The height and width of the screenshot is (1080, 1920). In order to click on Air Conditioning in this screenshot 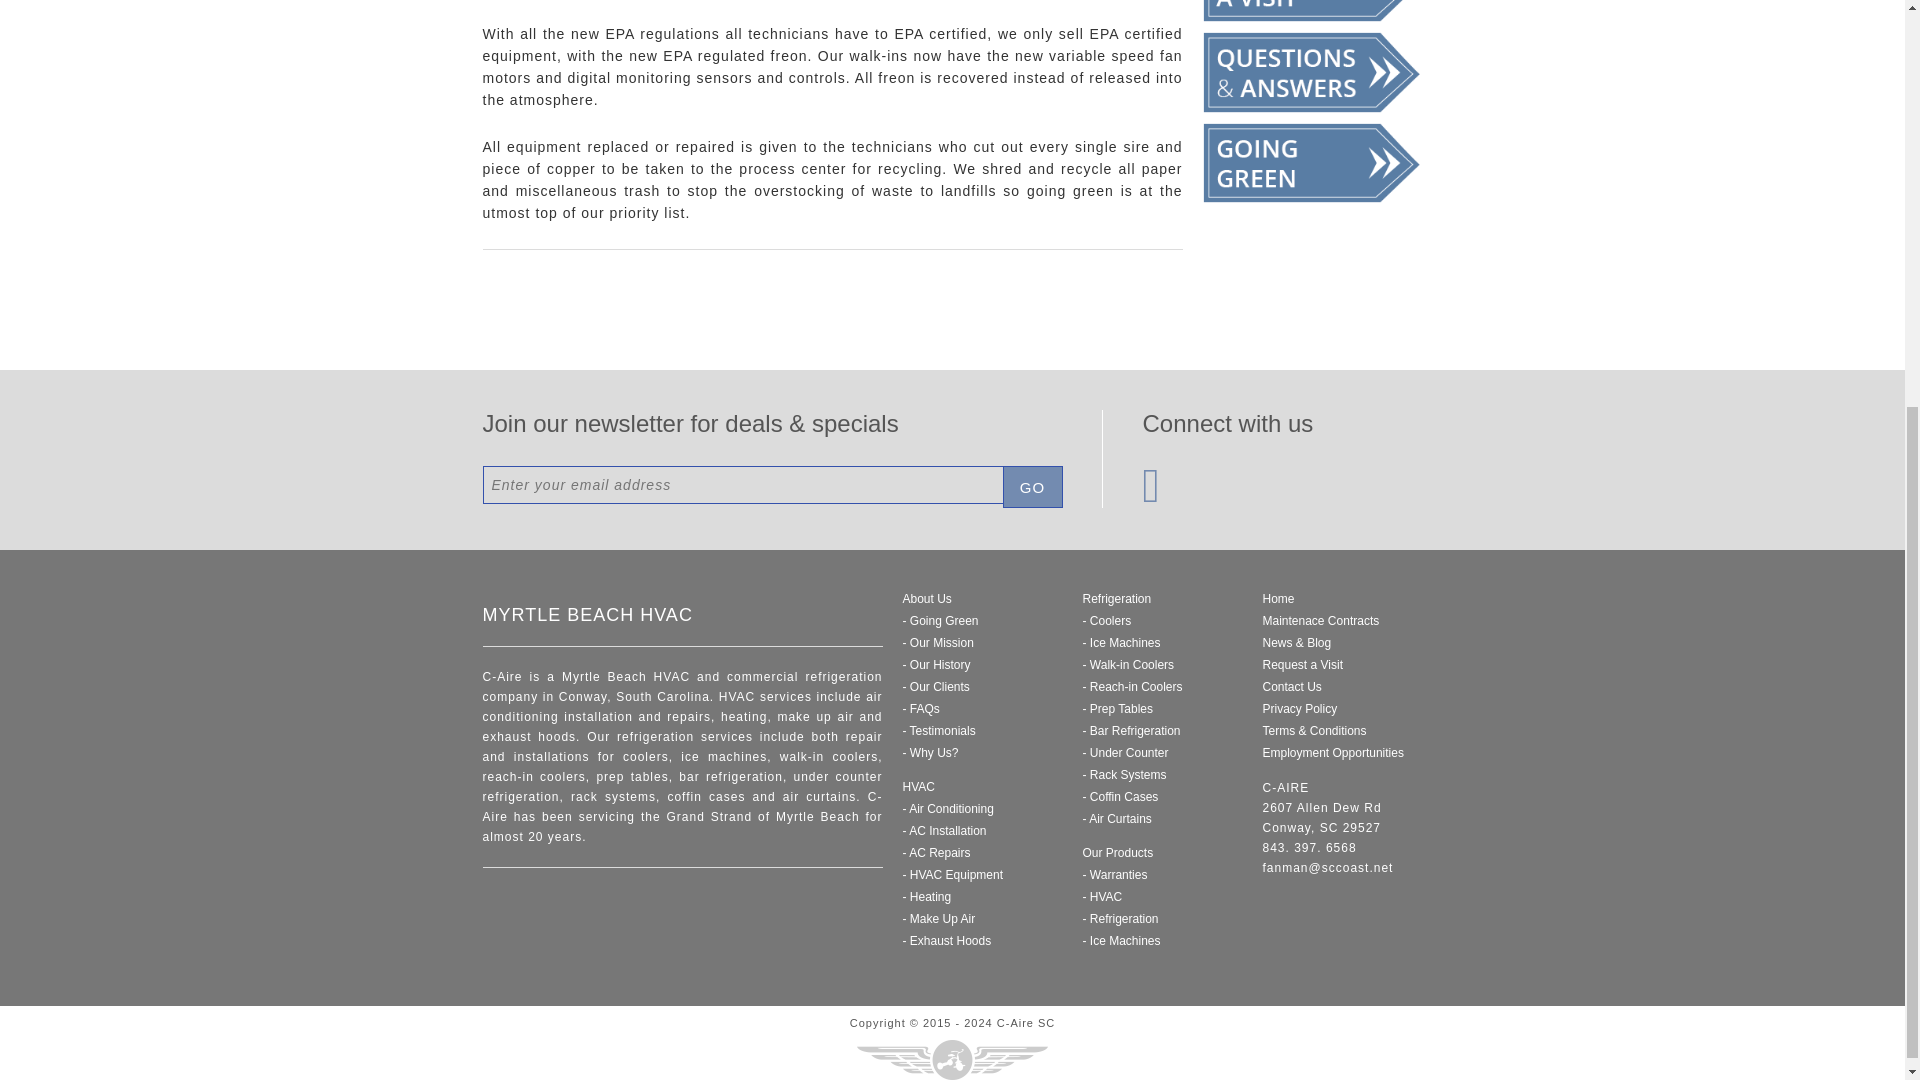, I will do `click(947, 809)`.